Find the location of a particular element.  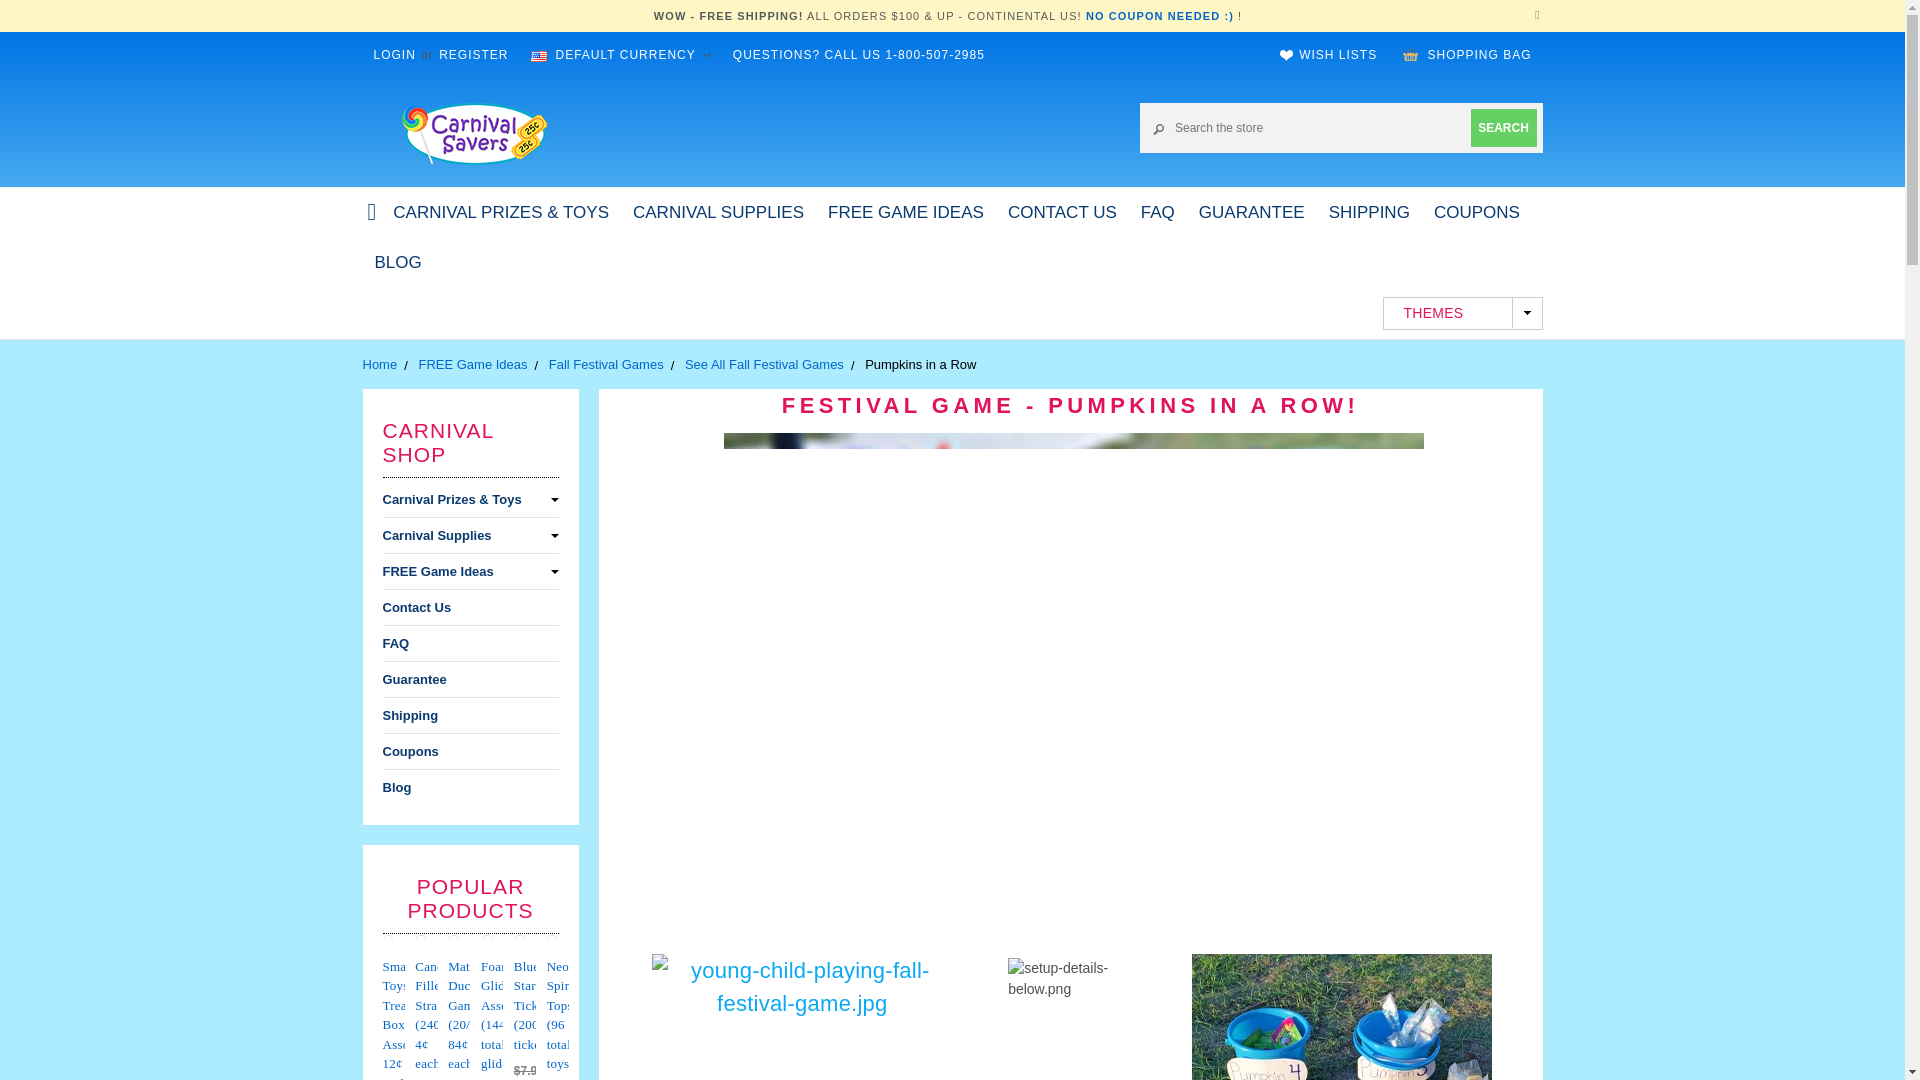

candy straws - bulk carnival candy is located at coordinates (420, 940).